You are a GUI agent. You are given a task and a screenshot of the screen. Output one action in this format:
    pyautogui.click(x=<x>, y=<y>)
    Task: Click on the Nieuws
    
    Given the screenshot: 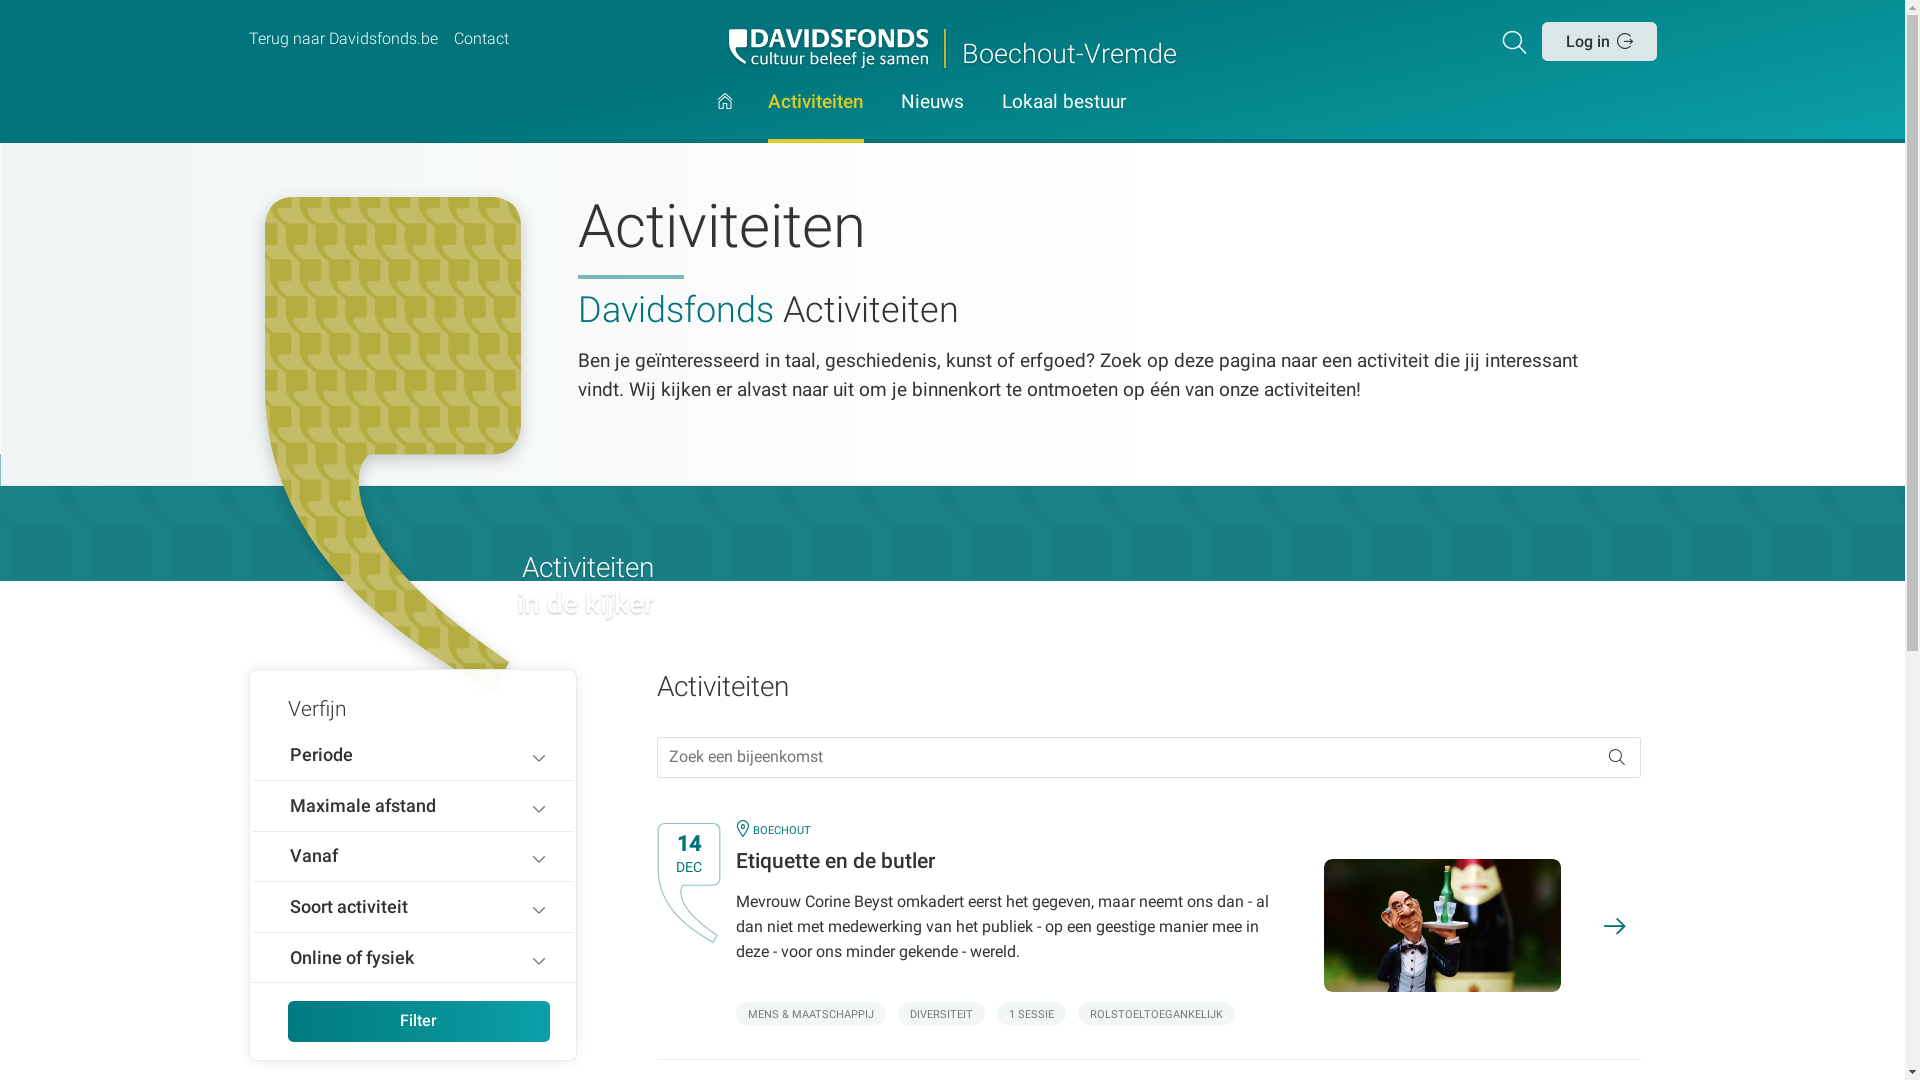 What is the action you would take?
    pyautogui.click(x=932, y=118)
    